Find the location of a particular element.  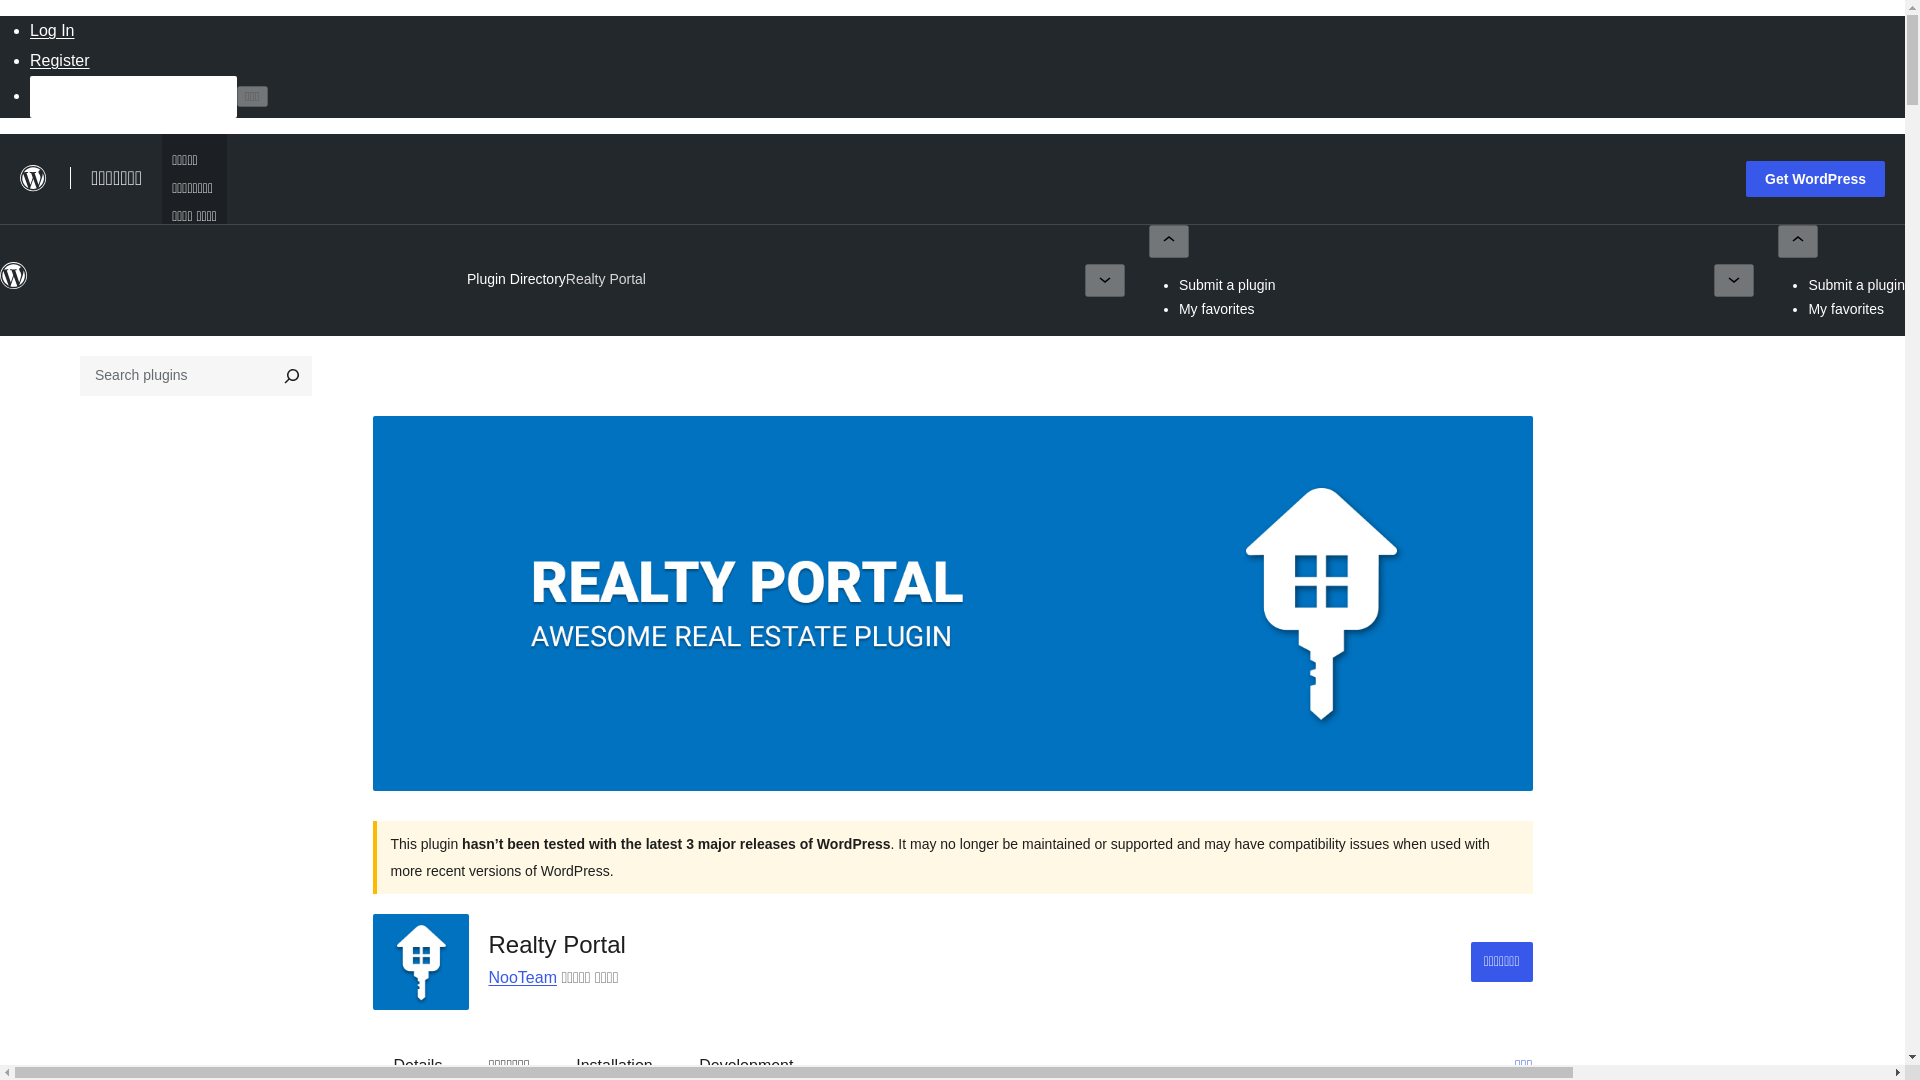

WordPress.org is located at coordinates (14, 276).